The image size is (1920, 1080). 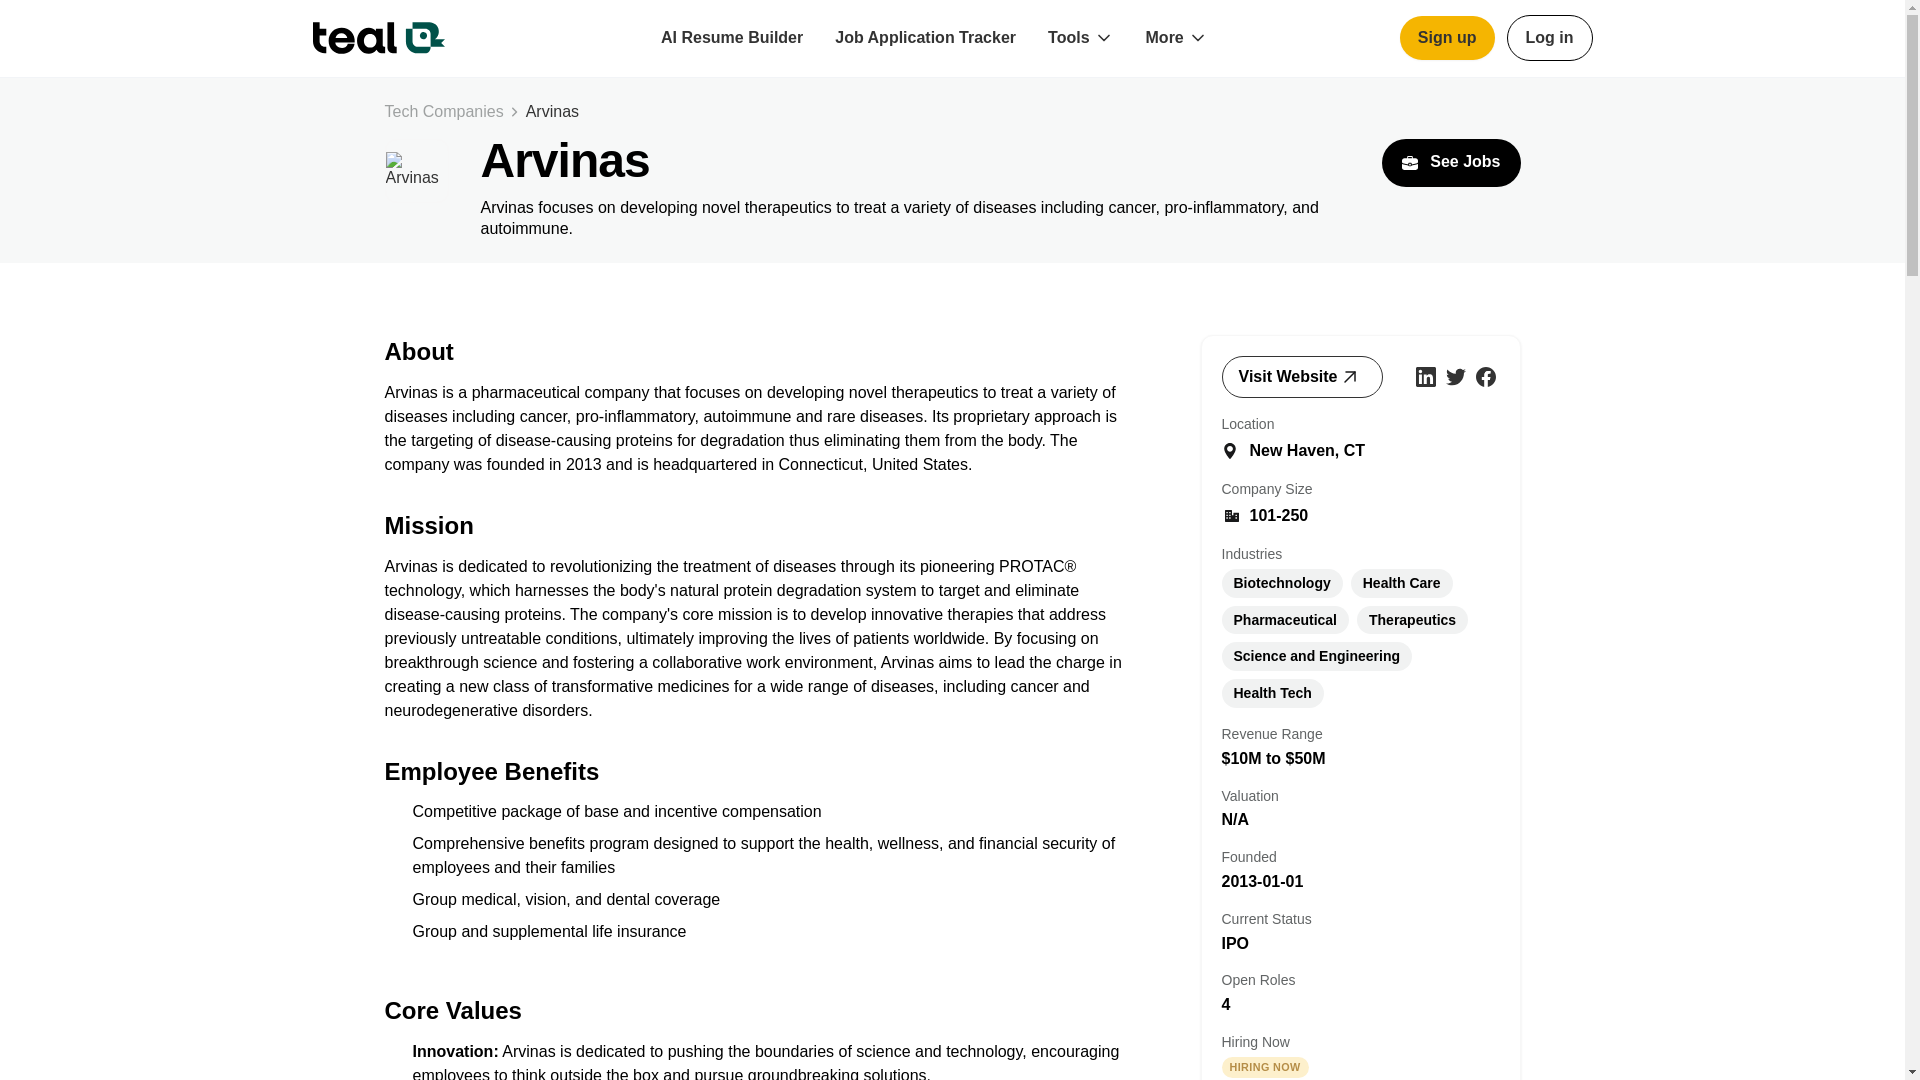 What do you see at coordinates (1447, 38) in the screenshot?
I see `Sign up` at bounding box center [1447, 38].